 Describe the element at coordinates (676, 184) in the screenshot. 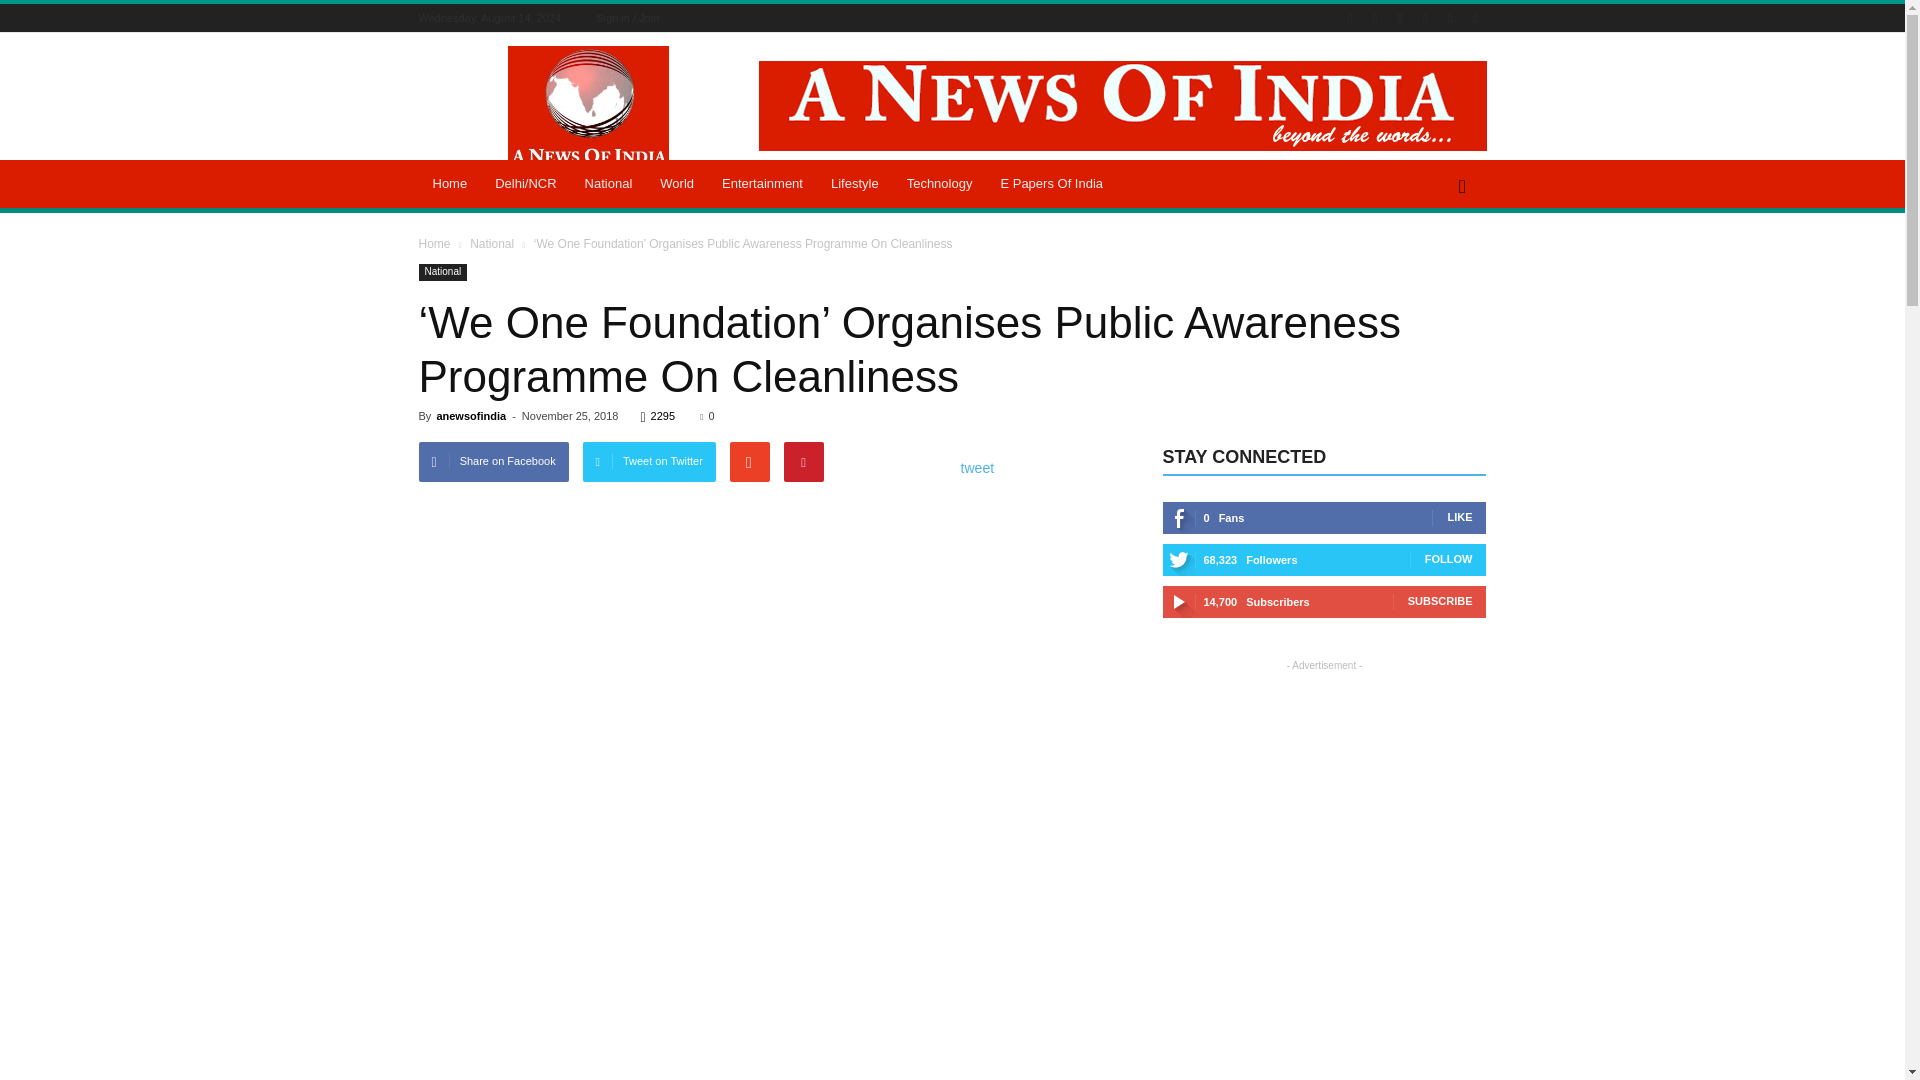

I see `World` at that location.